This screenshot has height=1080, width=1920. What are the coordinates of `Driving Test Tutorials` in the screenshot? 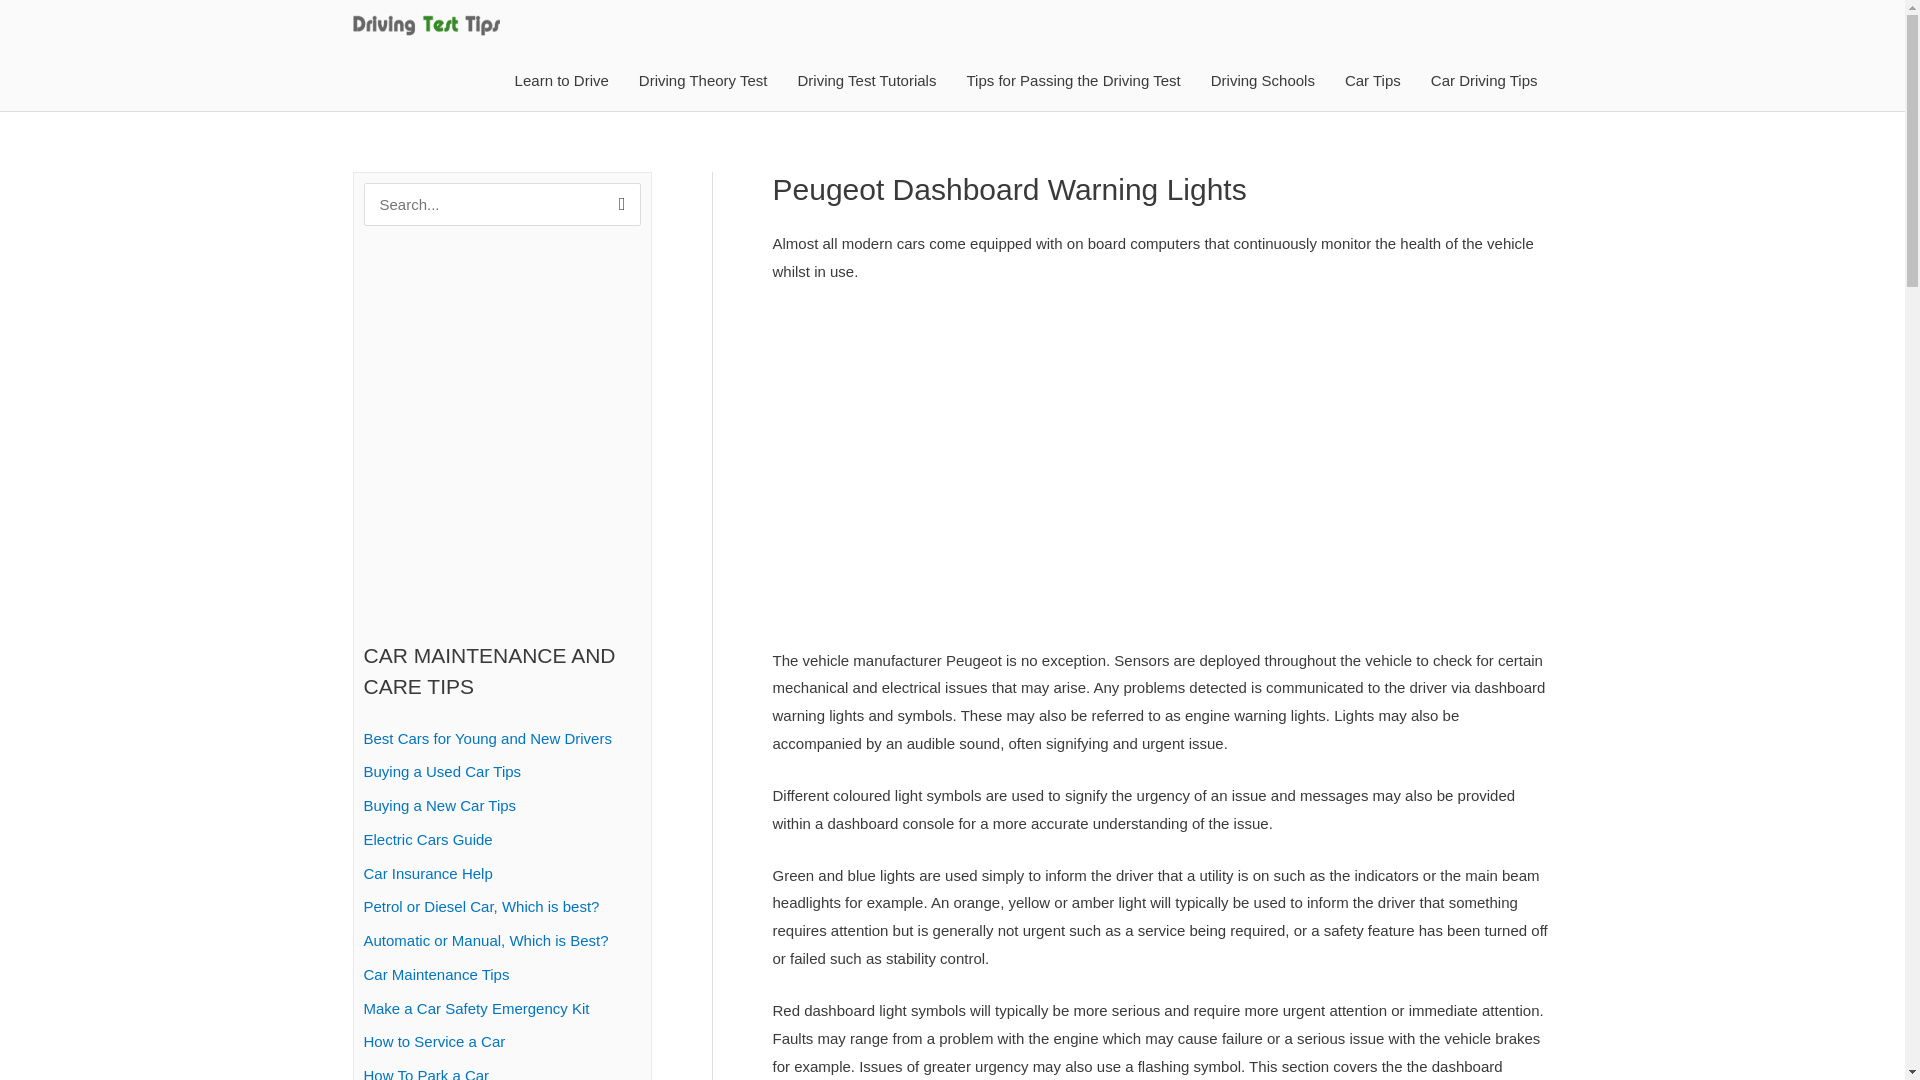 It's located at (866, 80).